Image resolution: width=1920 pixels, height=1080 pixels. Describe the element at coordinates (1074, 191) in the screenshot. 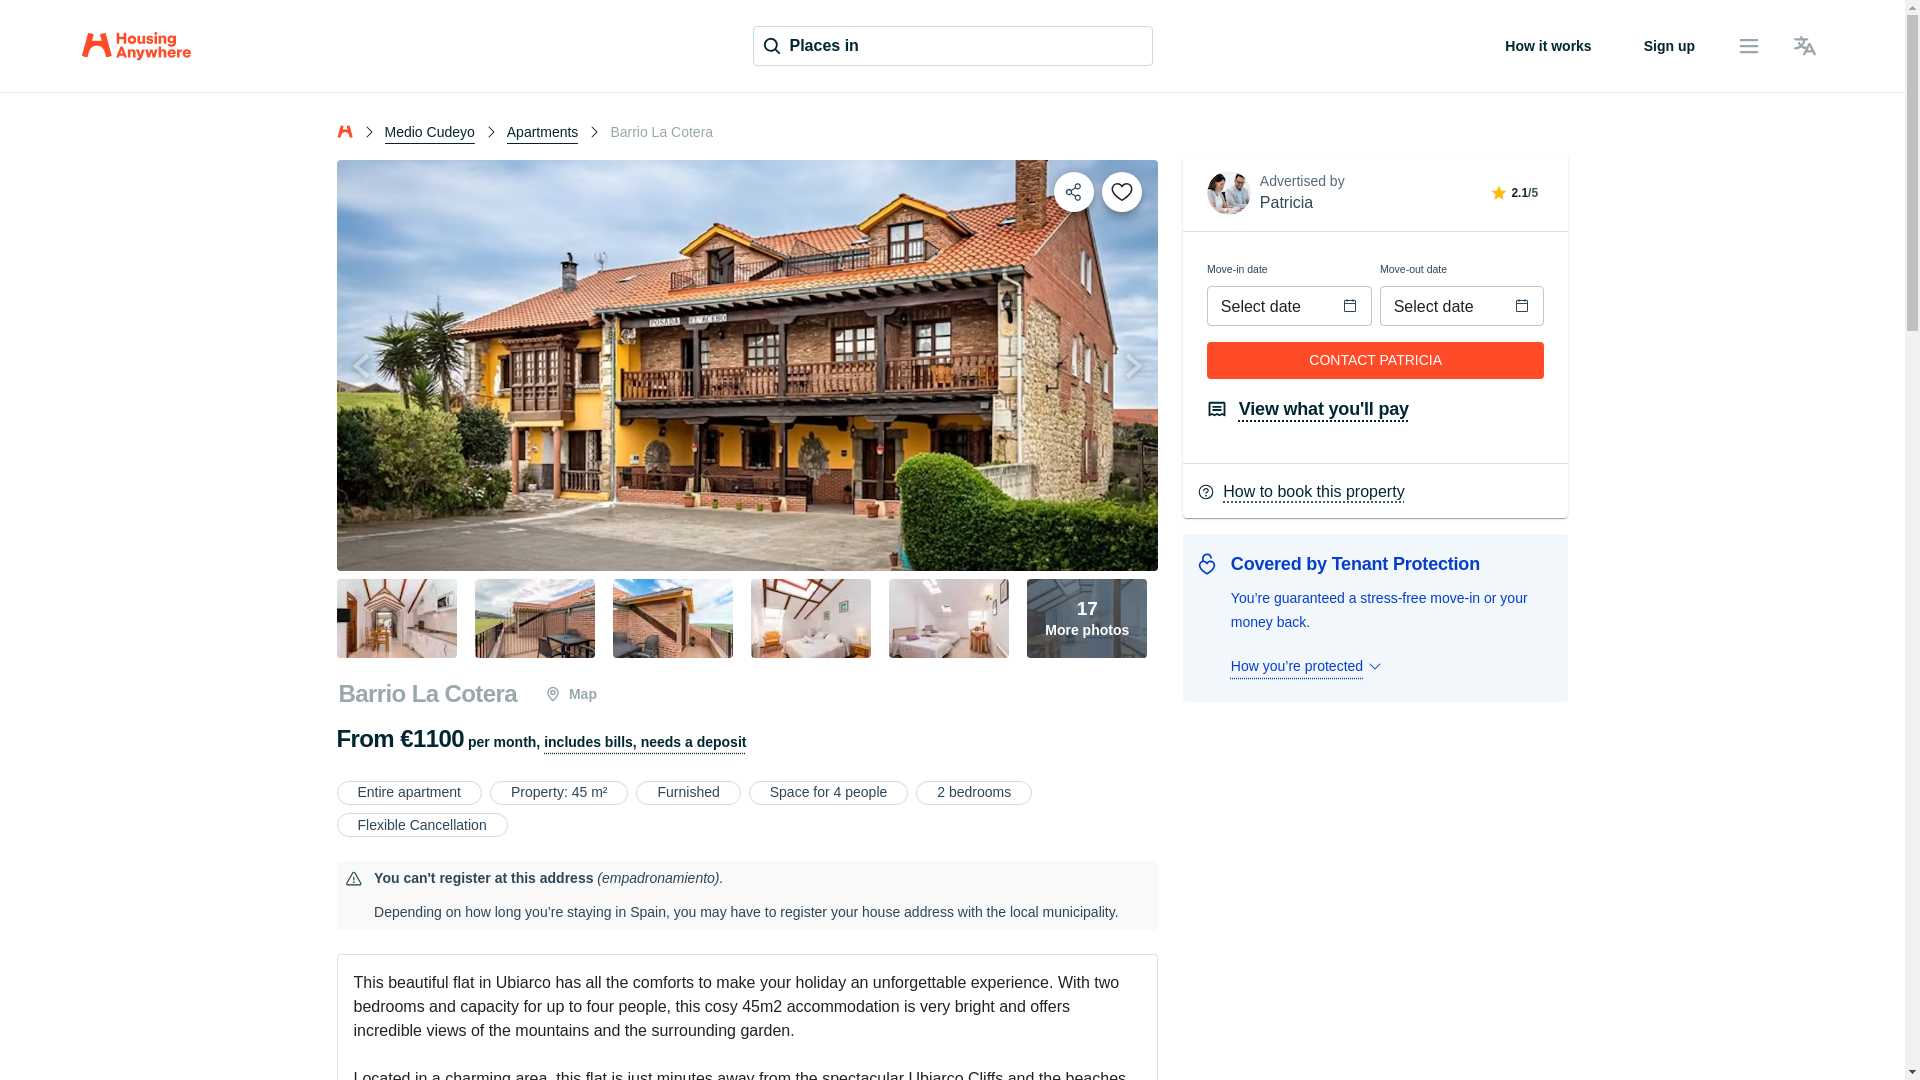

I see `View what you'll pay` at that location.